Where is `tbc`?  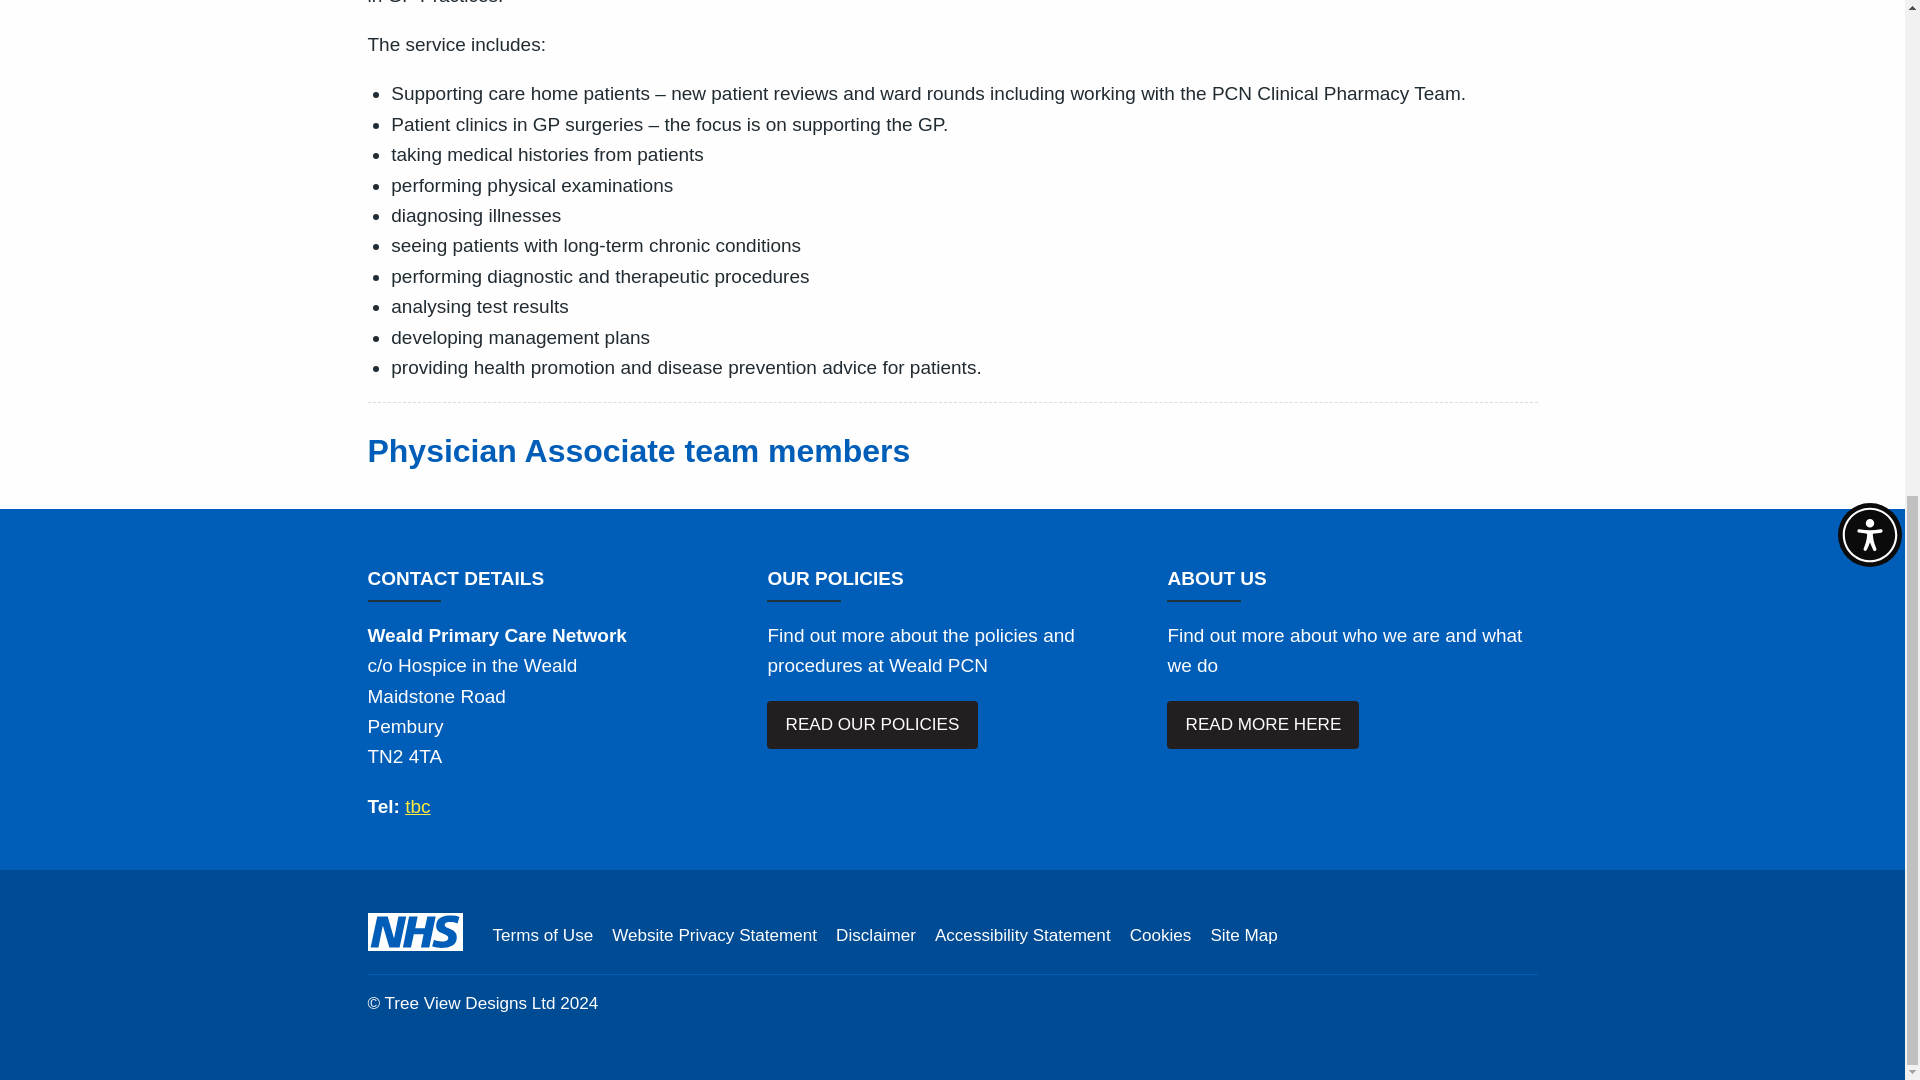
tbc is located at coordinates (418, 806).